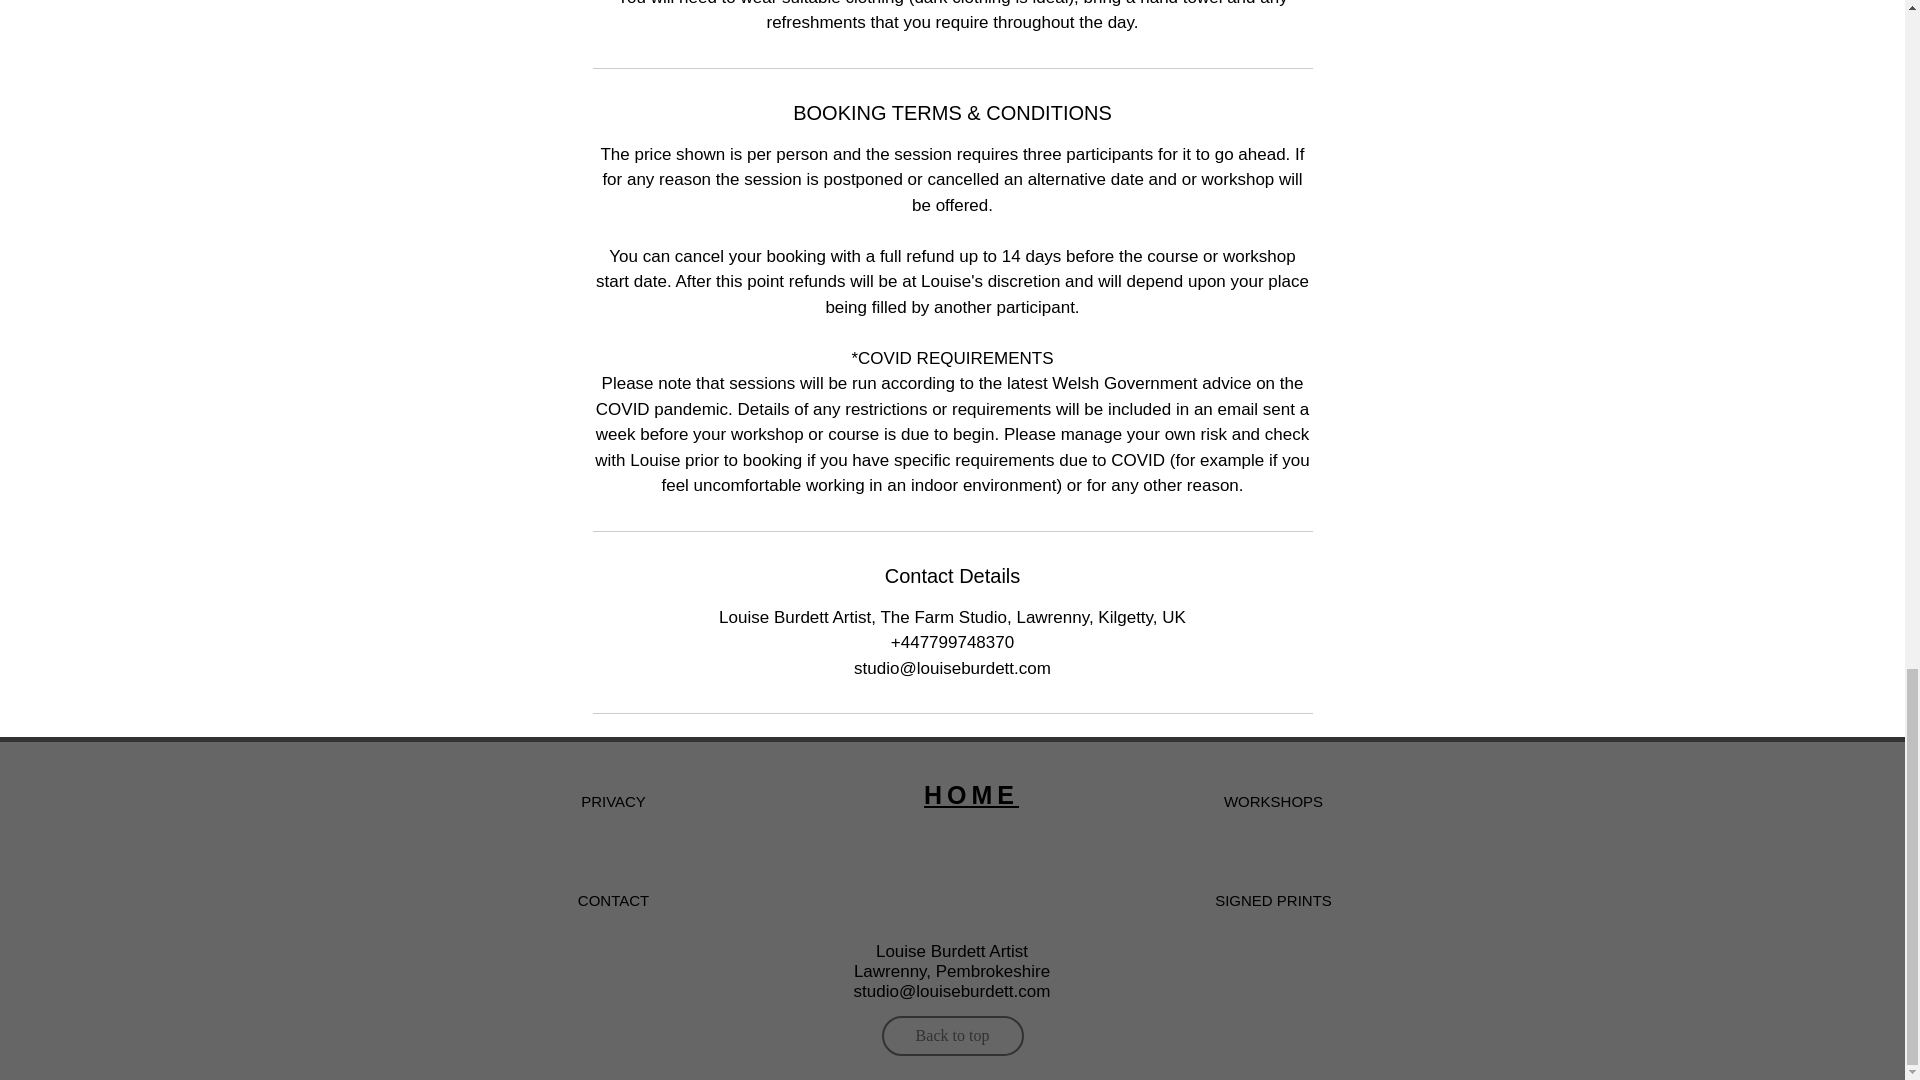 Image resolution: width=1920 pixels, height=1080 pixels. What do you see at coordinates (971, 794) in the screenshot?
I see `HOME` at bounding box center [971, 794].